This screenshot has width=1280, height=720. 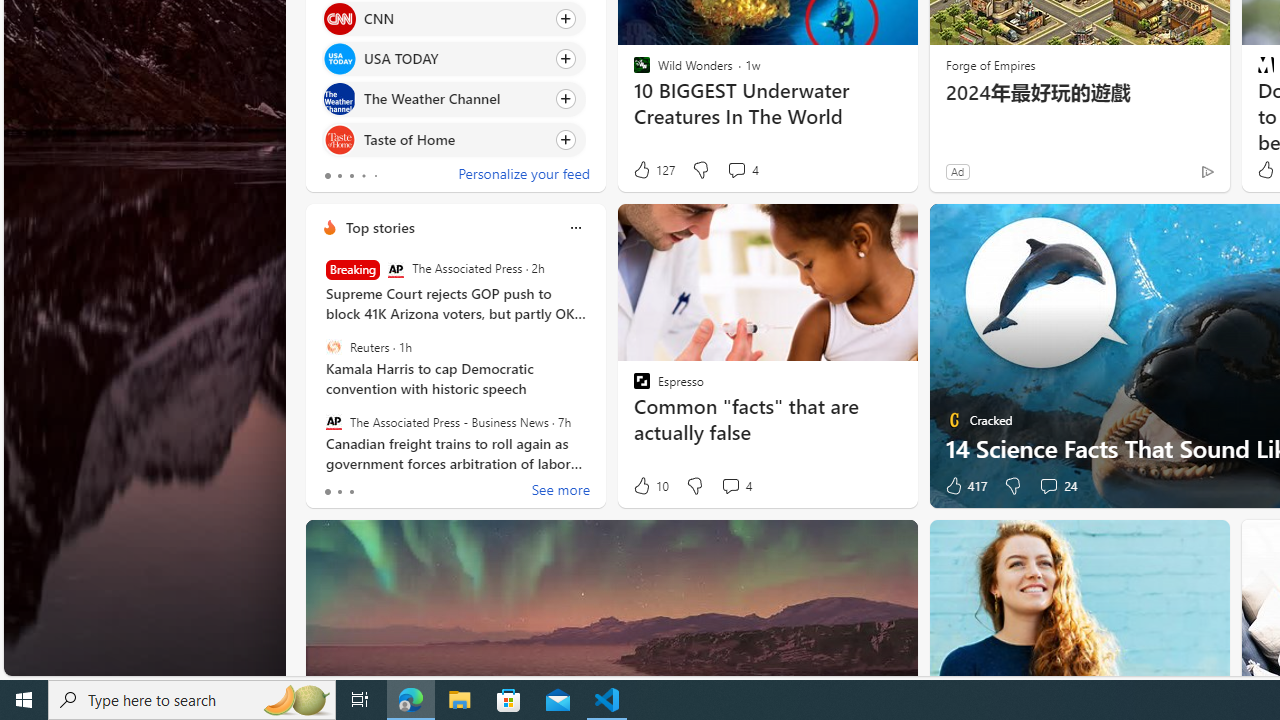 What do you see at coordinates (523, 176) in the screenshot?
I see `Personalize your feed` at bounding box center [523, 176].